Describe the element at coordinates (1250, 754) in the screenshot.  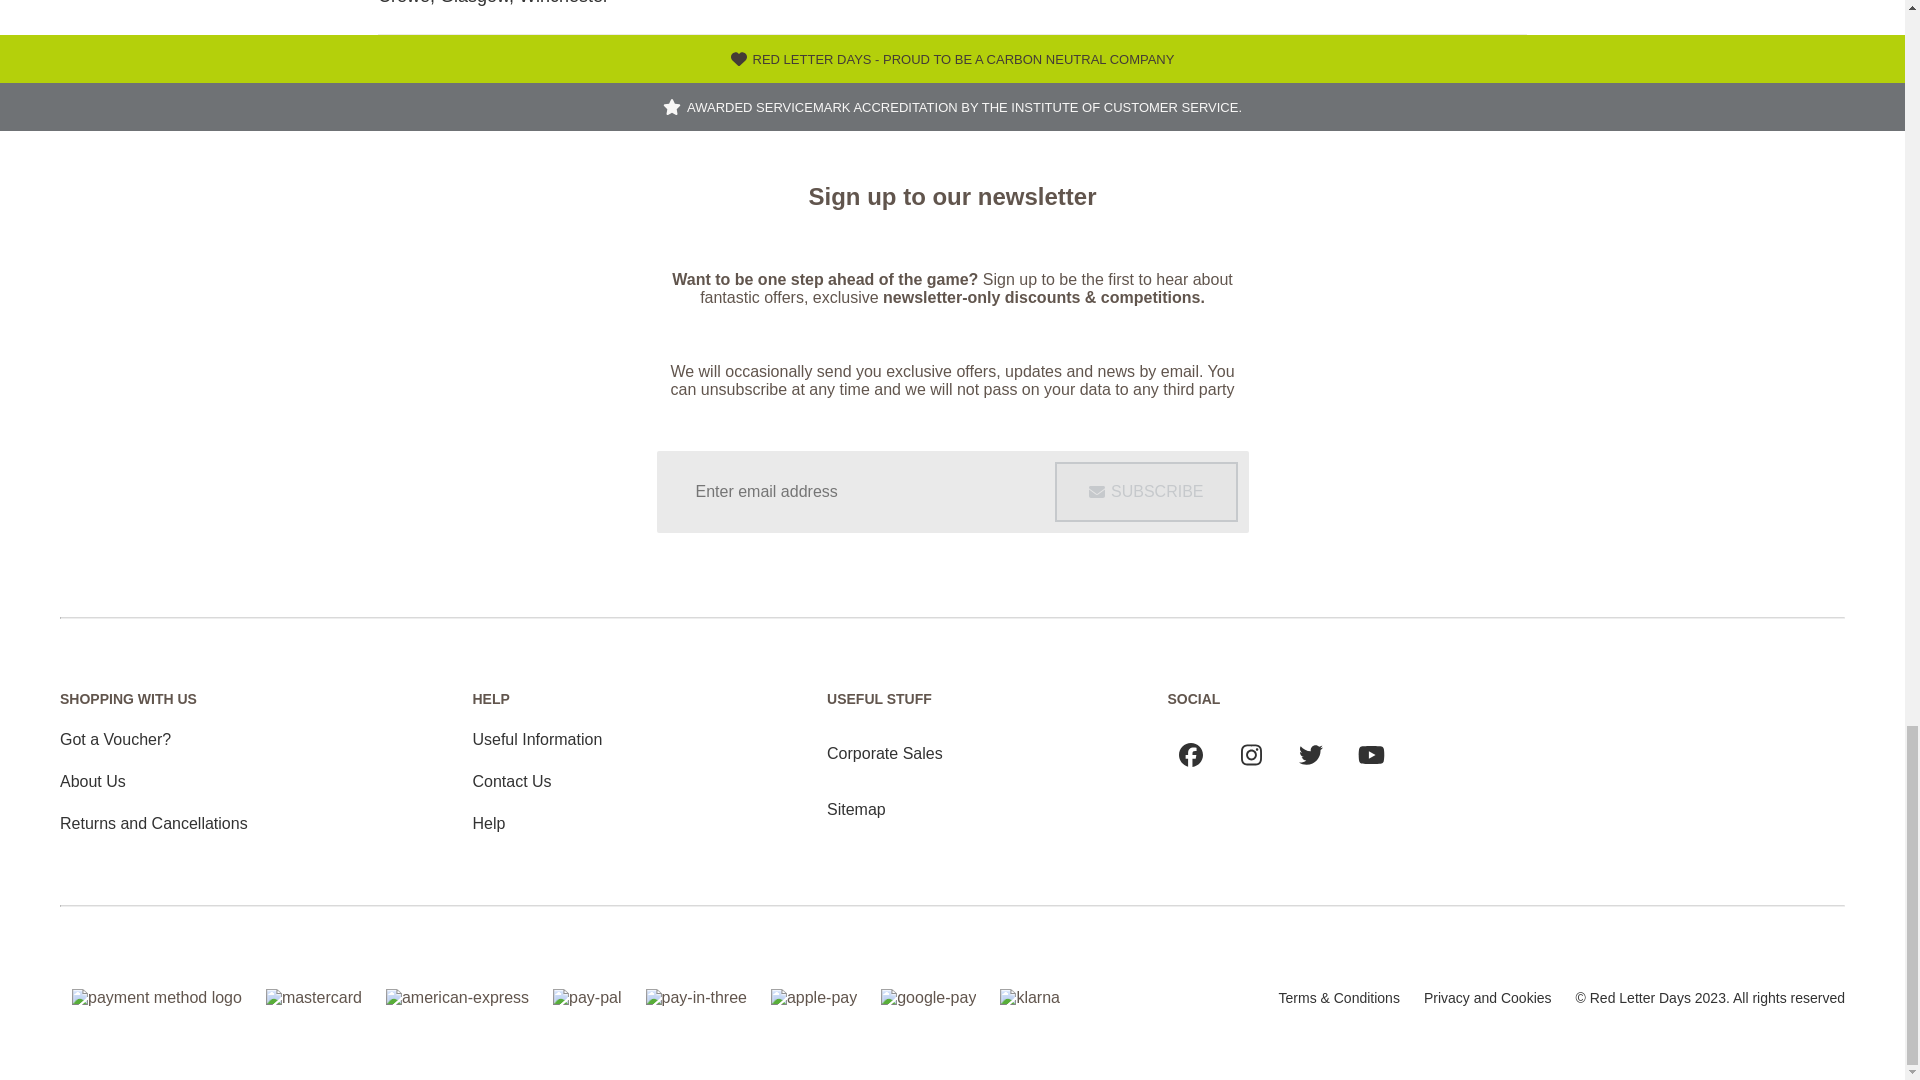
I see `instagram` at that location.